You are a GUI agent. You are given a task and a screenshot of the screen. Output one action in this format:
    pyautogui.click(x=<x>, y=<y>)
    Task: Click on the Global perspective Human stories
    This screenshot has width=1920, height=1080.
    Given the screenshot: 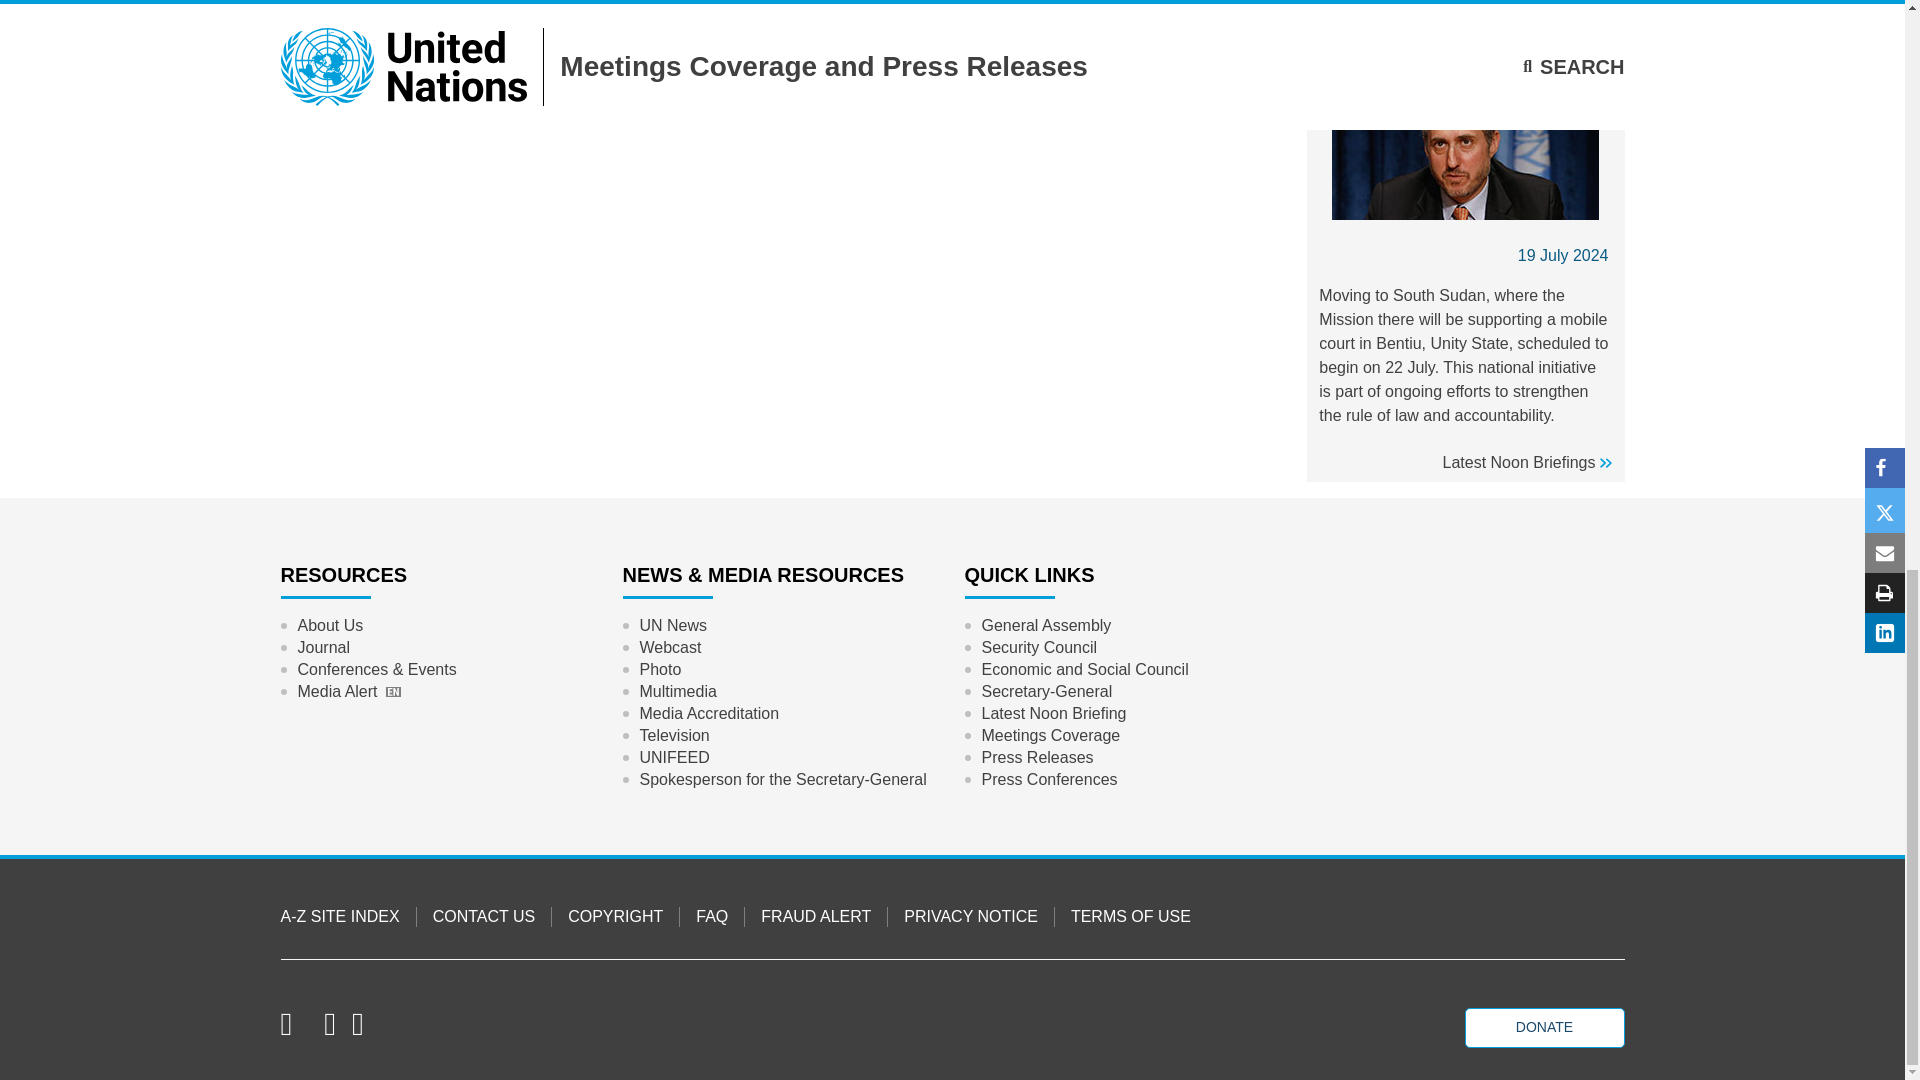 What is the action you would take?
    pyautogui.click(x=672, y=626)
    